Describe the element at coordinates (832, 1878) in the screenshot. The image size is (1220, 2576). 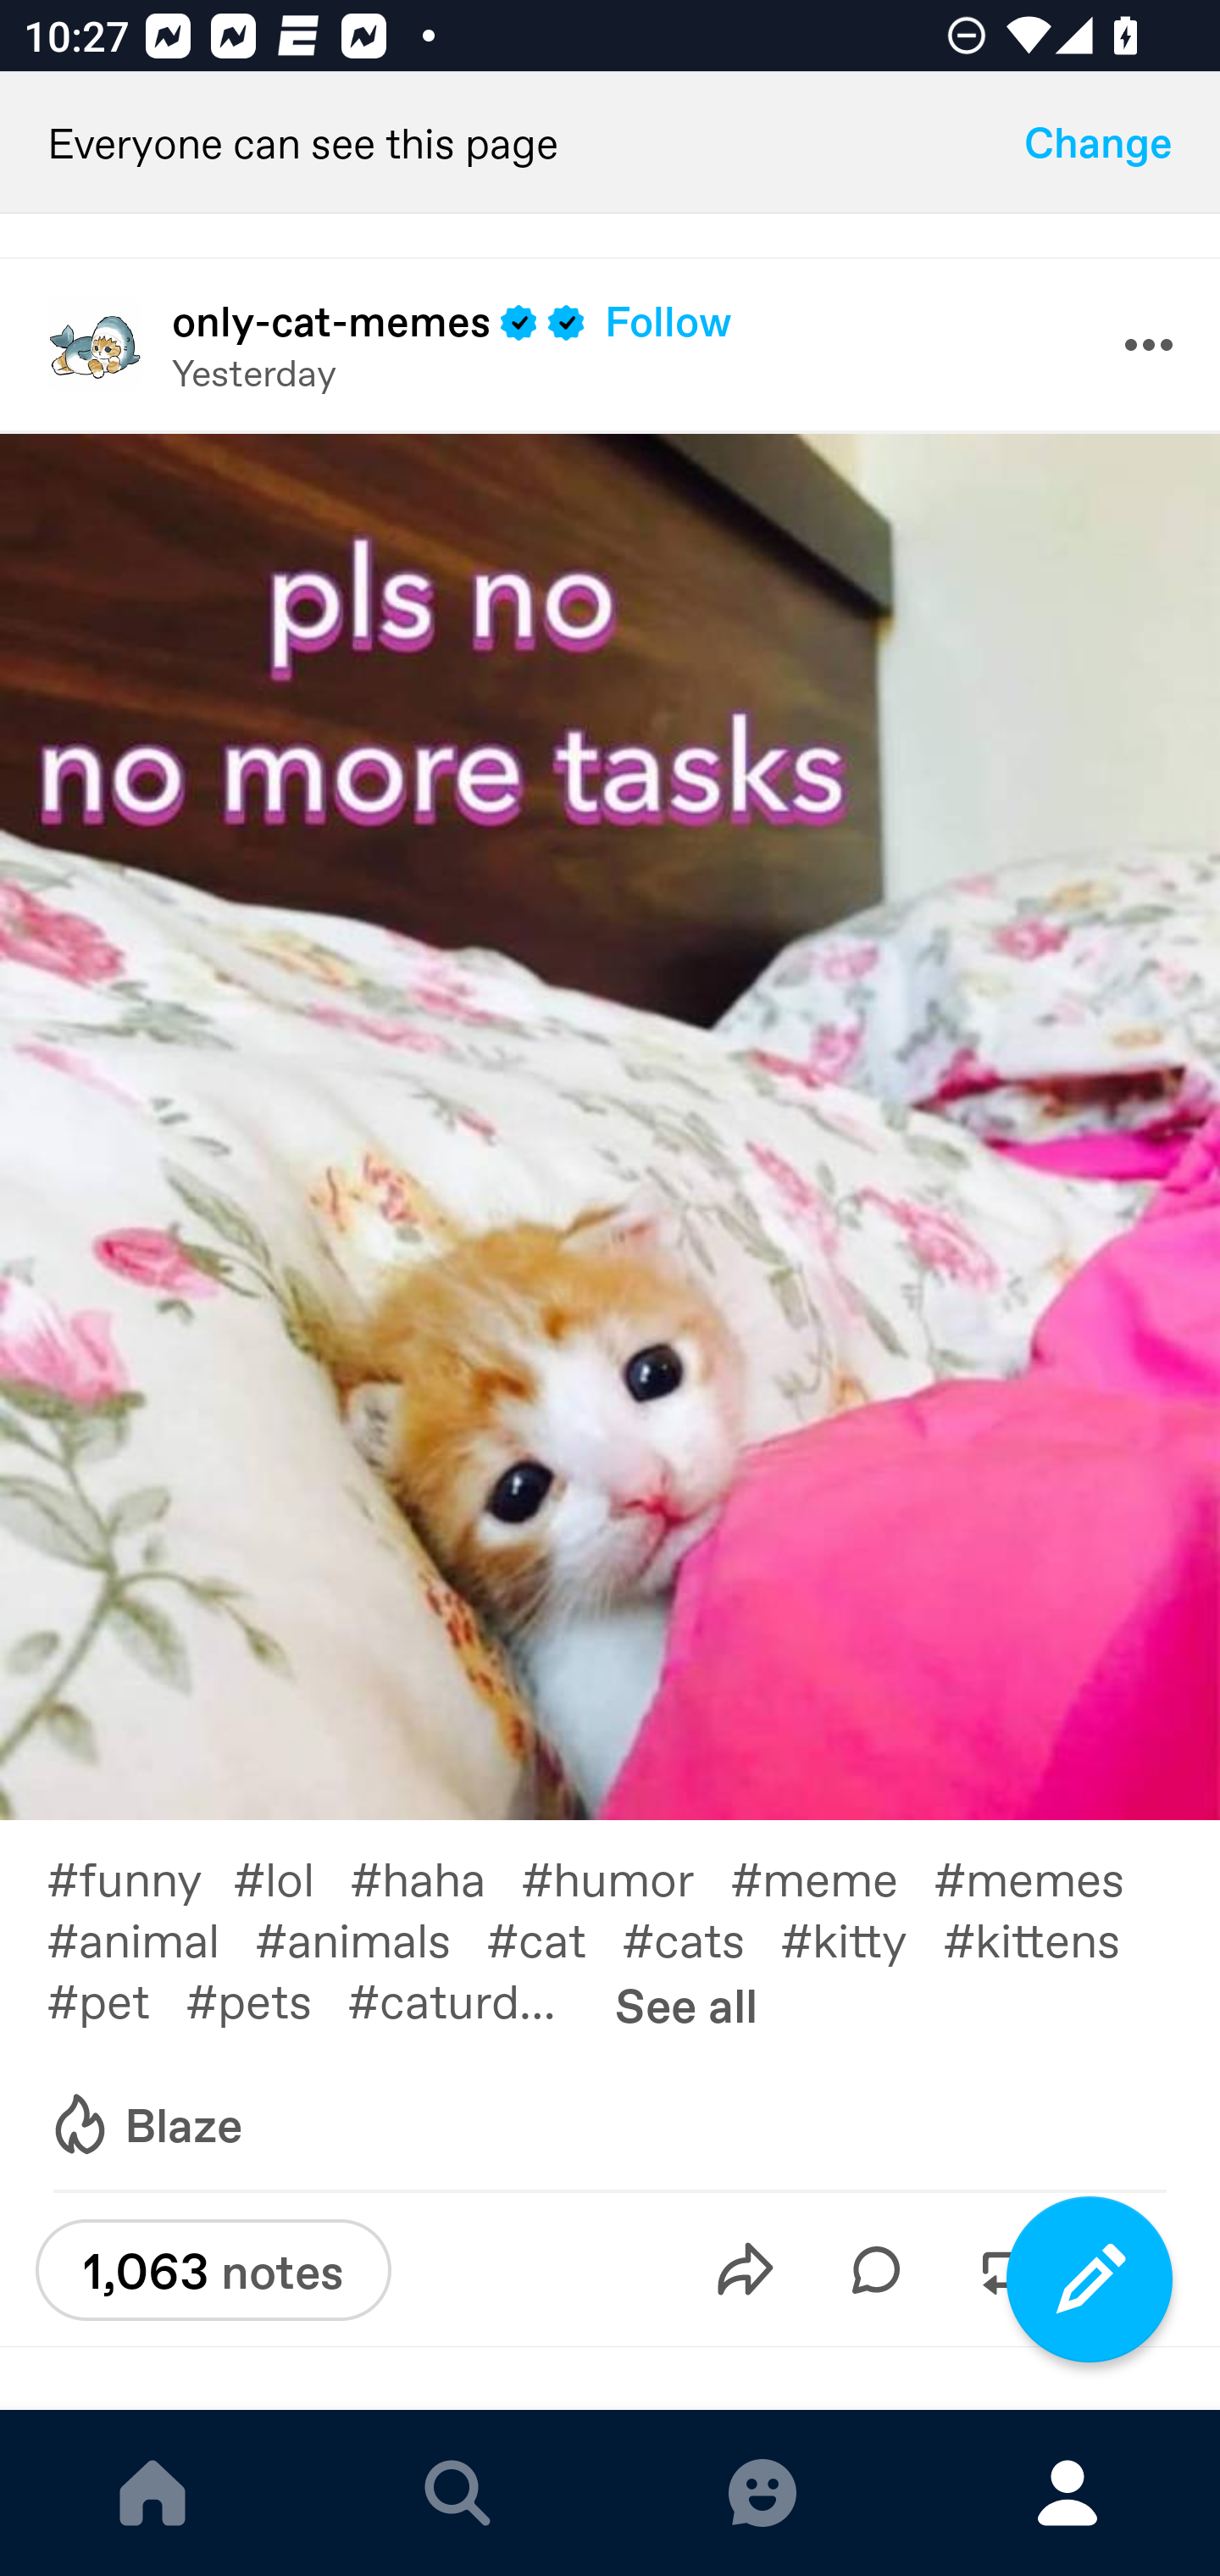
I see `#meme` at that location.